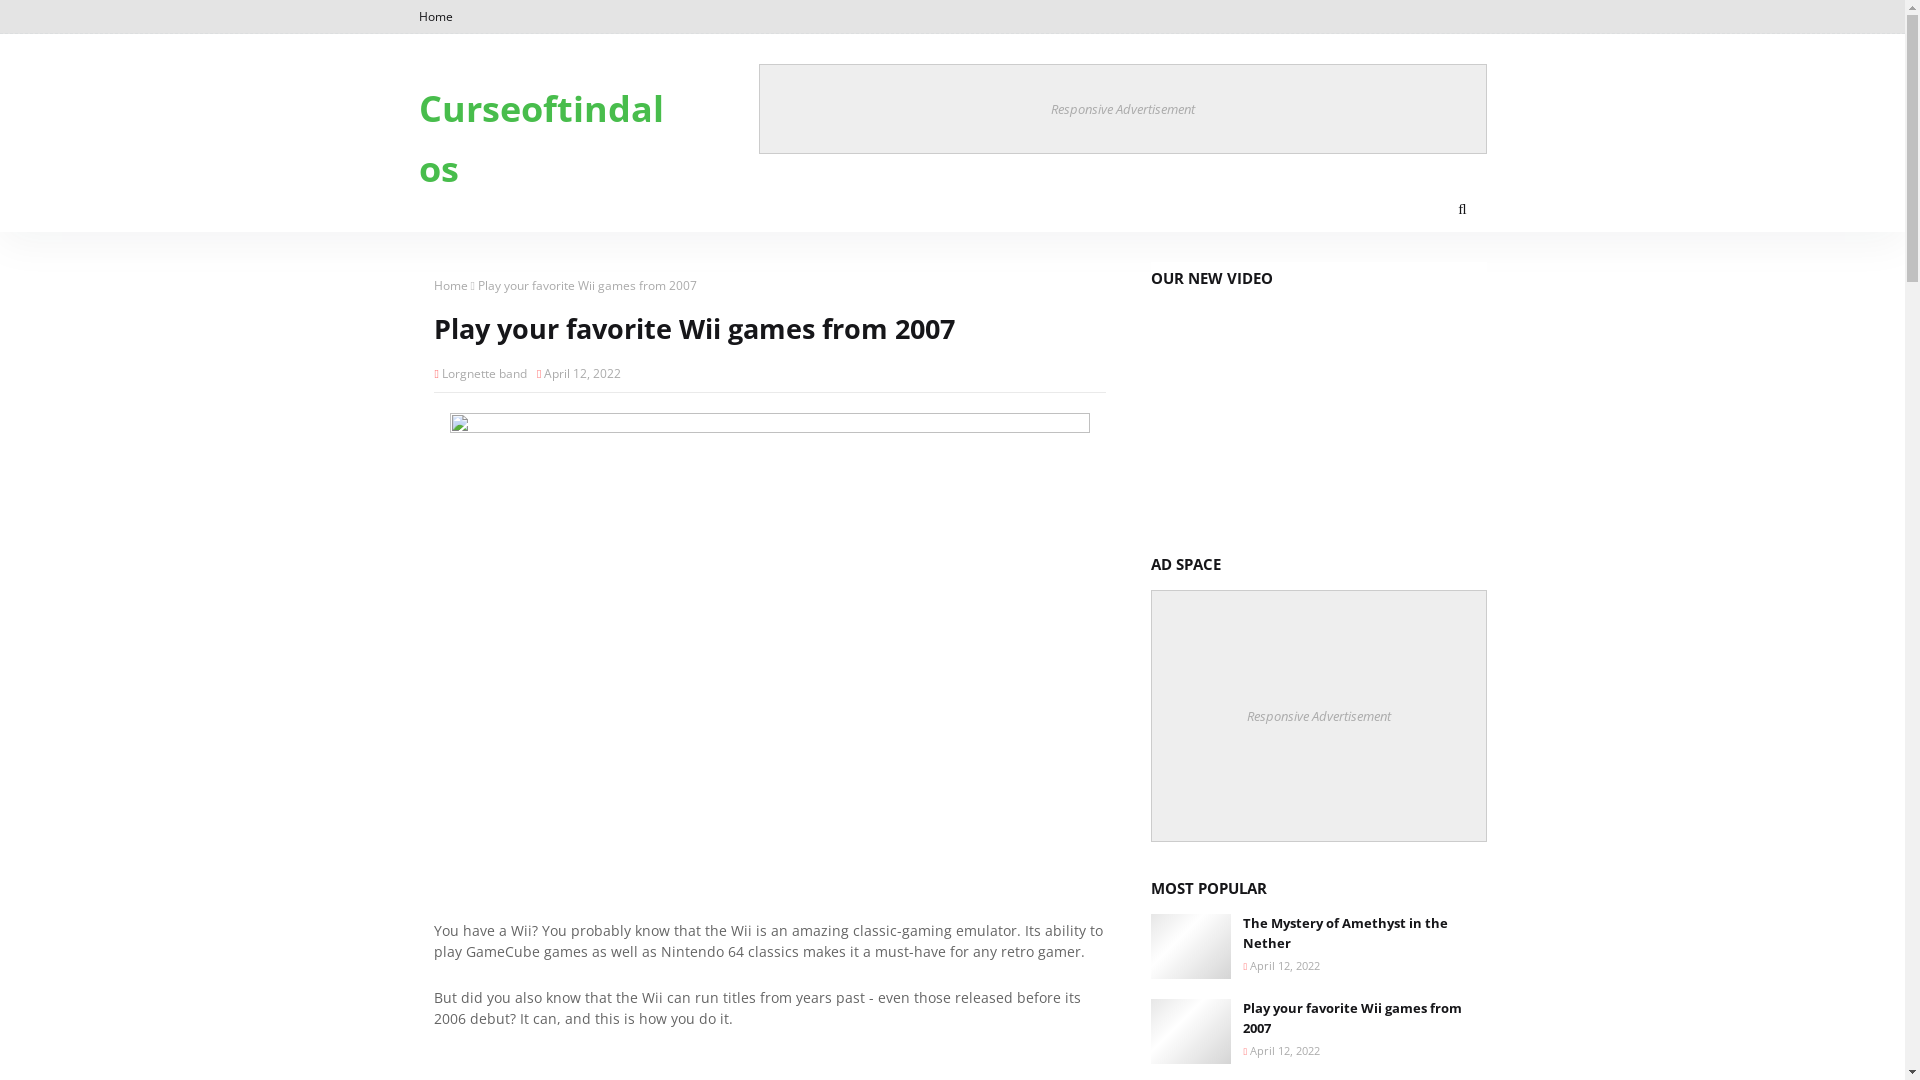  Describe the element at coordinates (540, 138) in the screenshot. I see `Curseoftindalos` at that location.